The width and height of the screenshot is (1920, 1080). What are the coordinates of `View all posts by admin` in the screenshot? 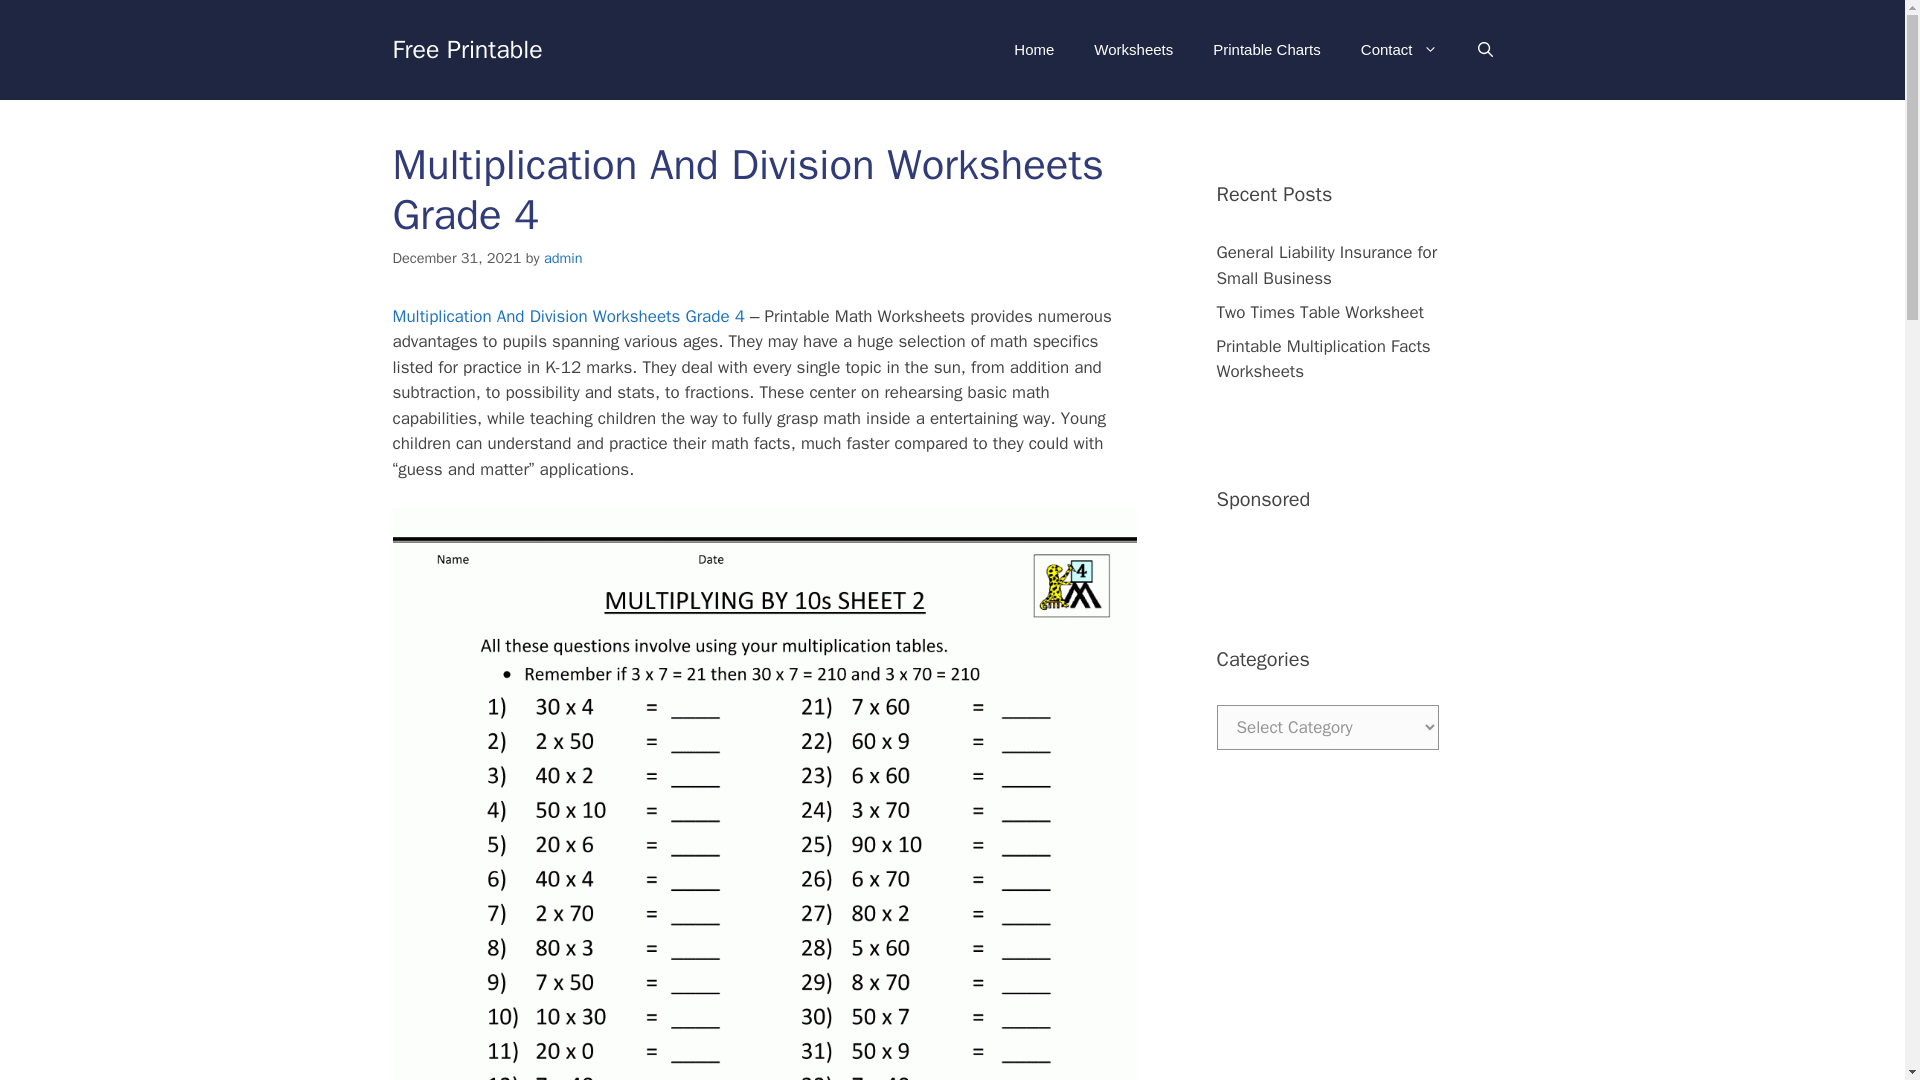 It's located at (563, 258).